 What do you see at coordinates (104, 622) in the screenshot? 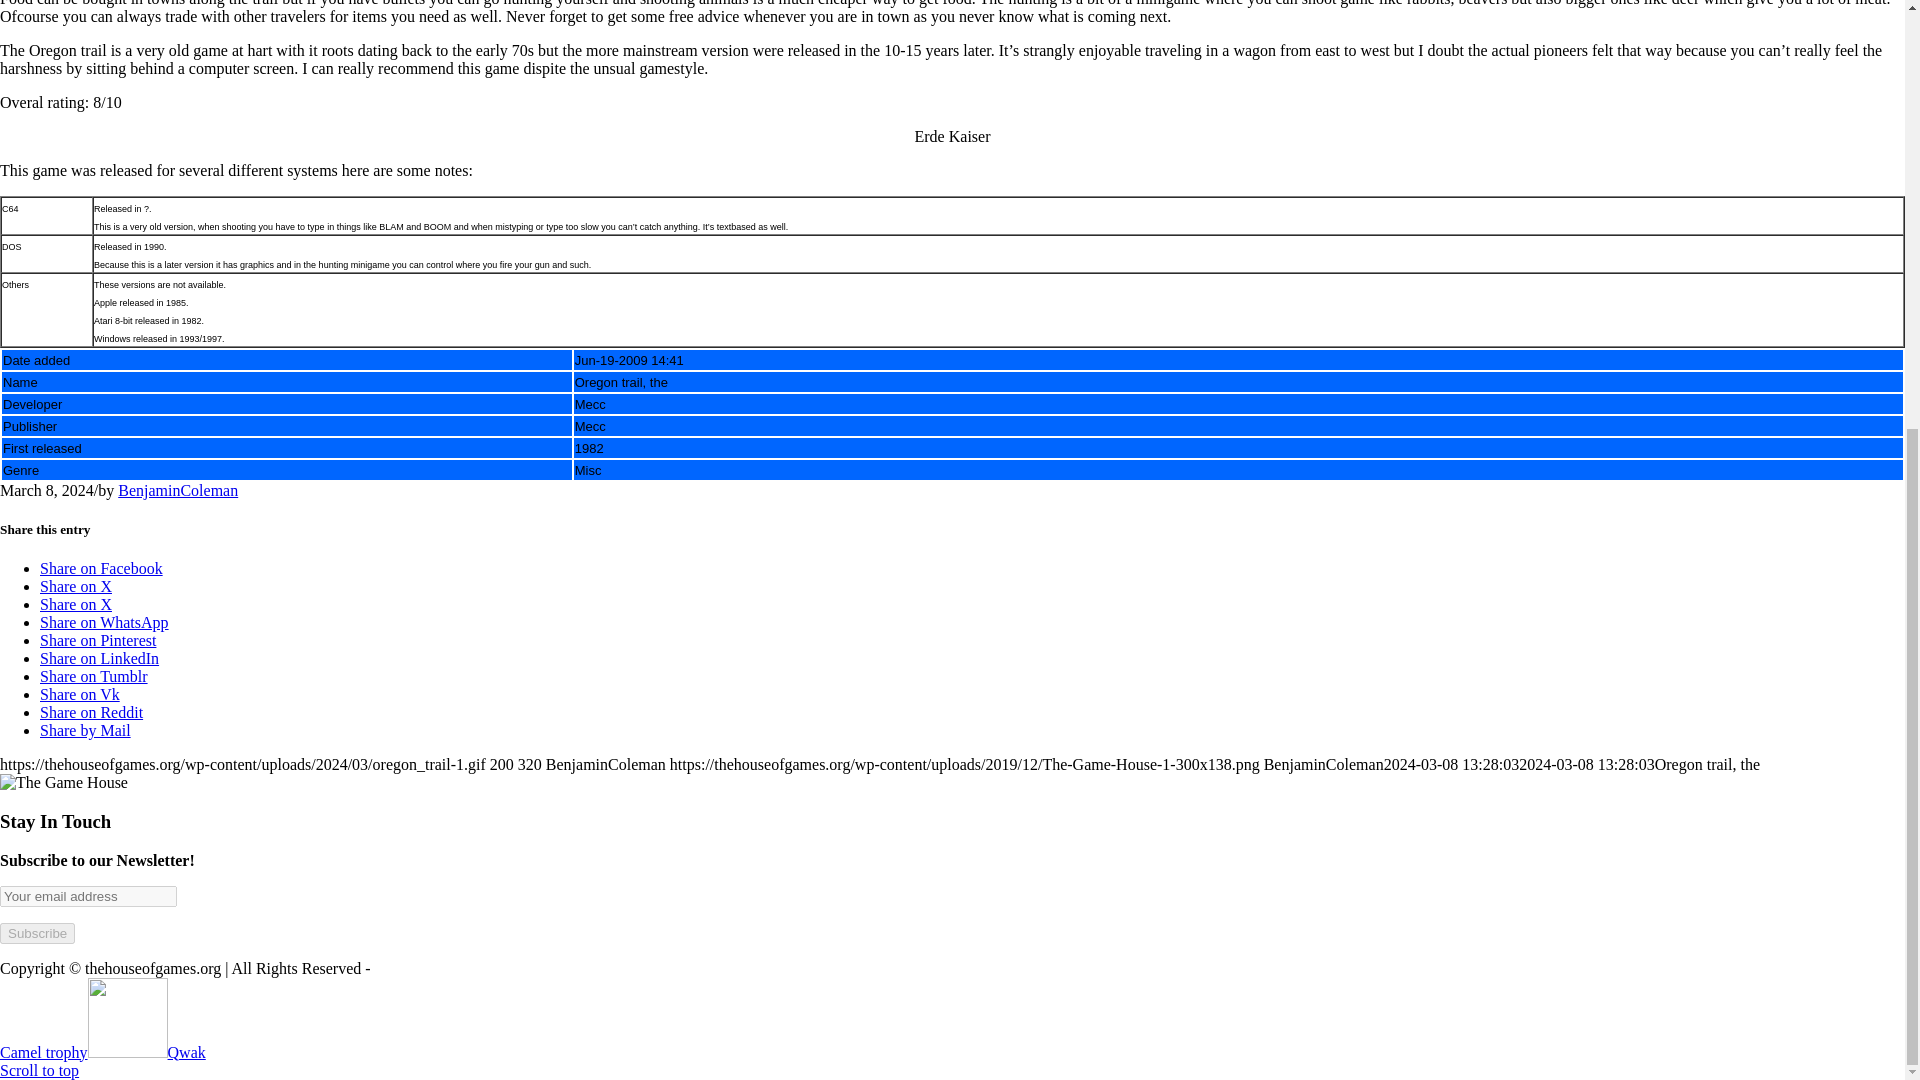
I see `Share on WhatsApp` at bounding box center [104, 622].